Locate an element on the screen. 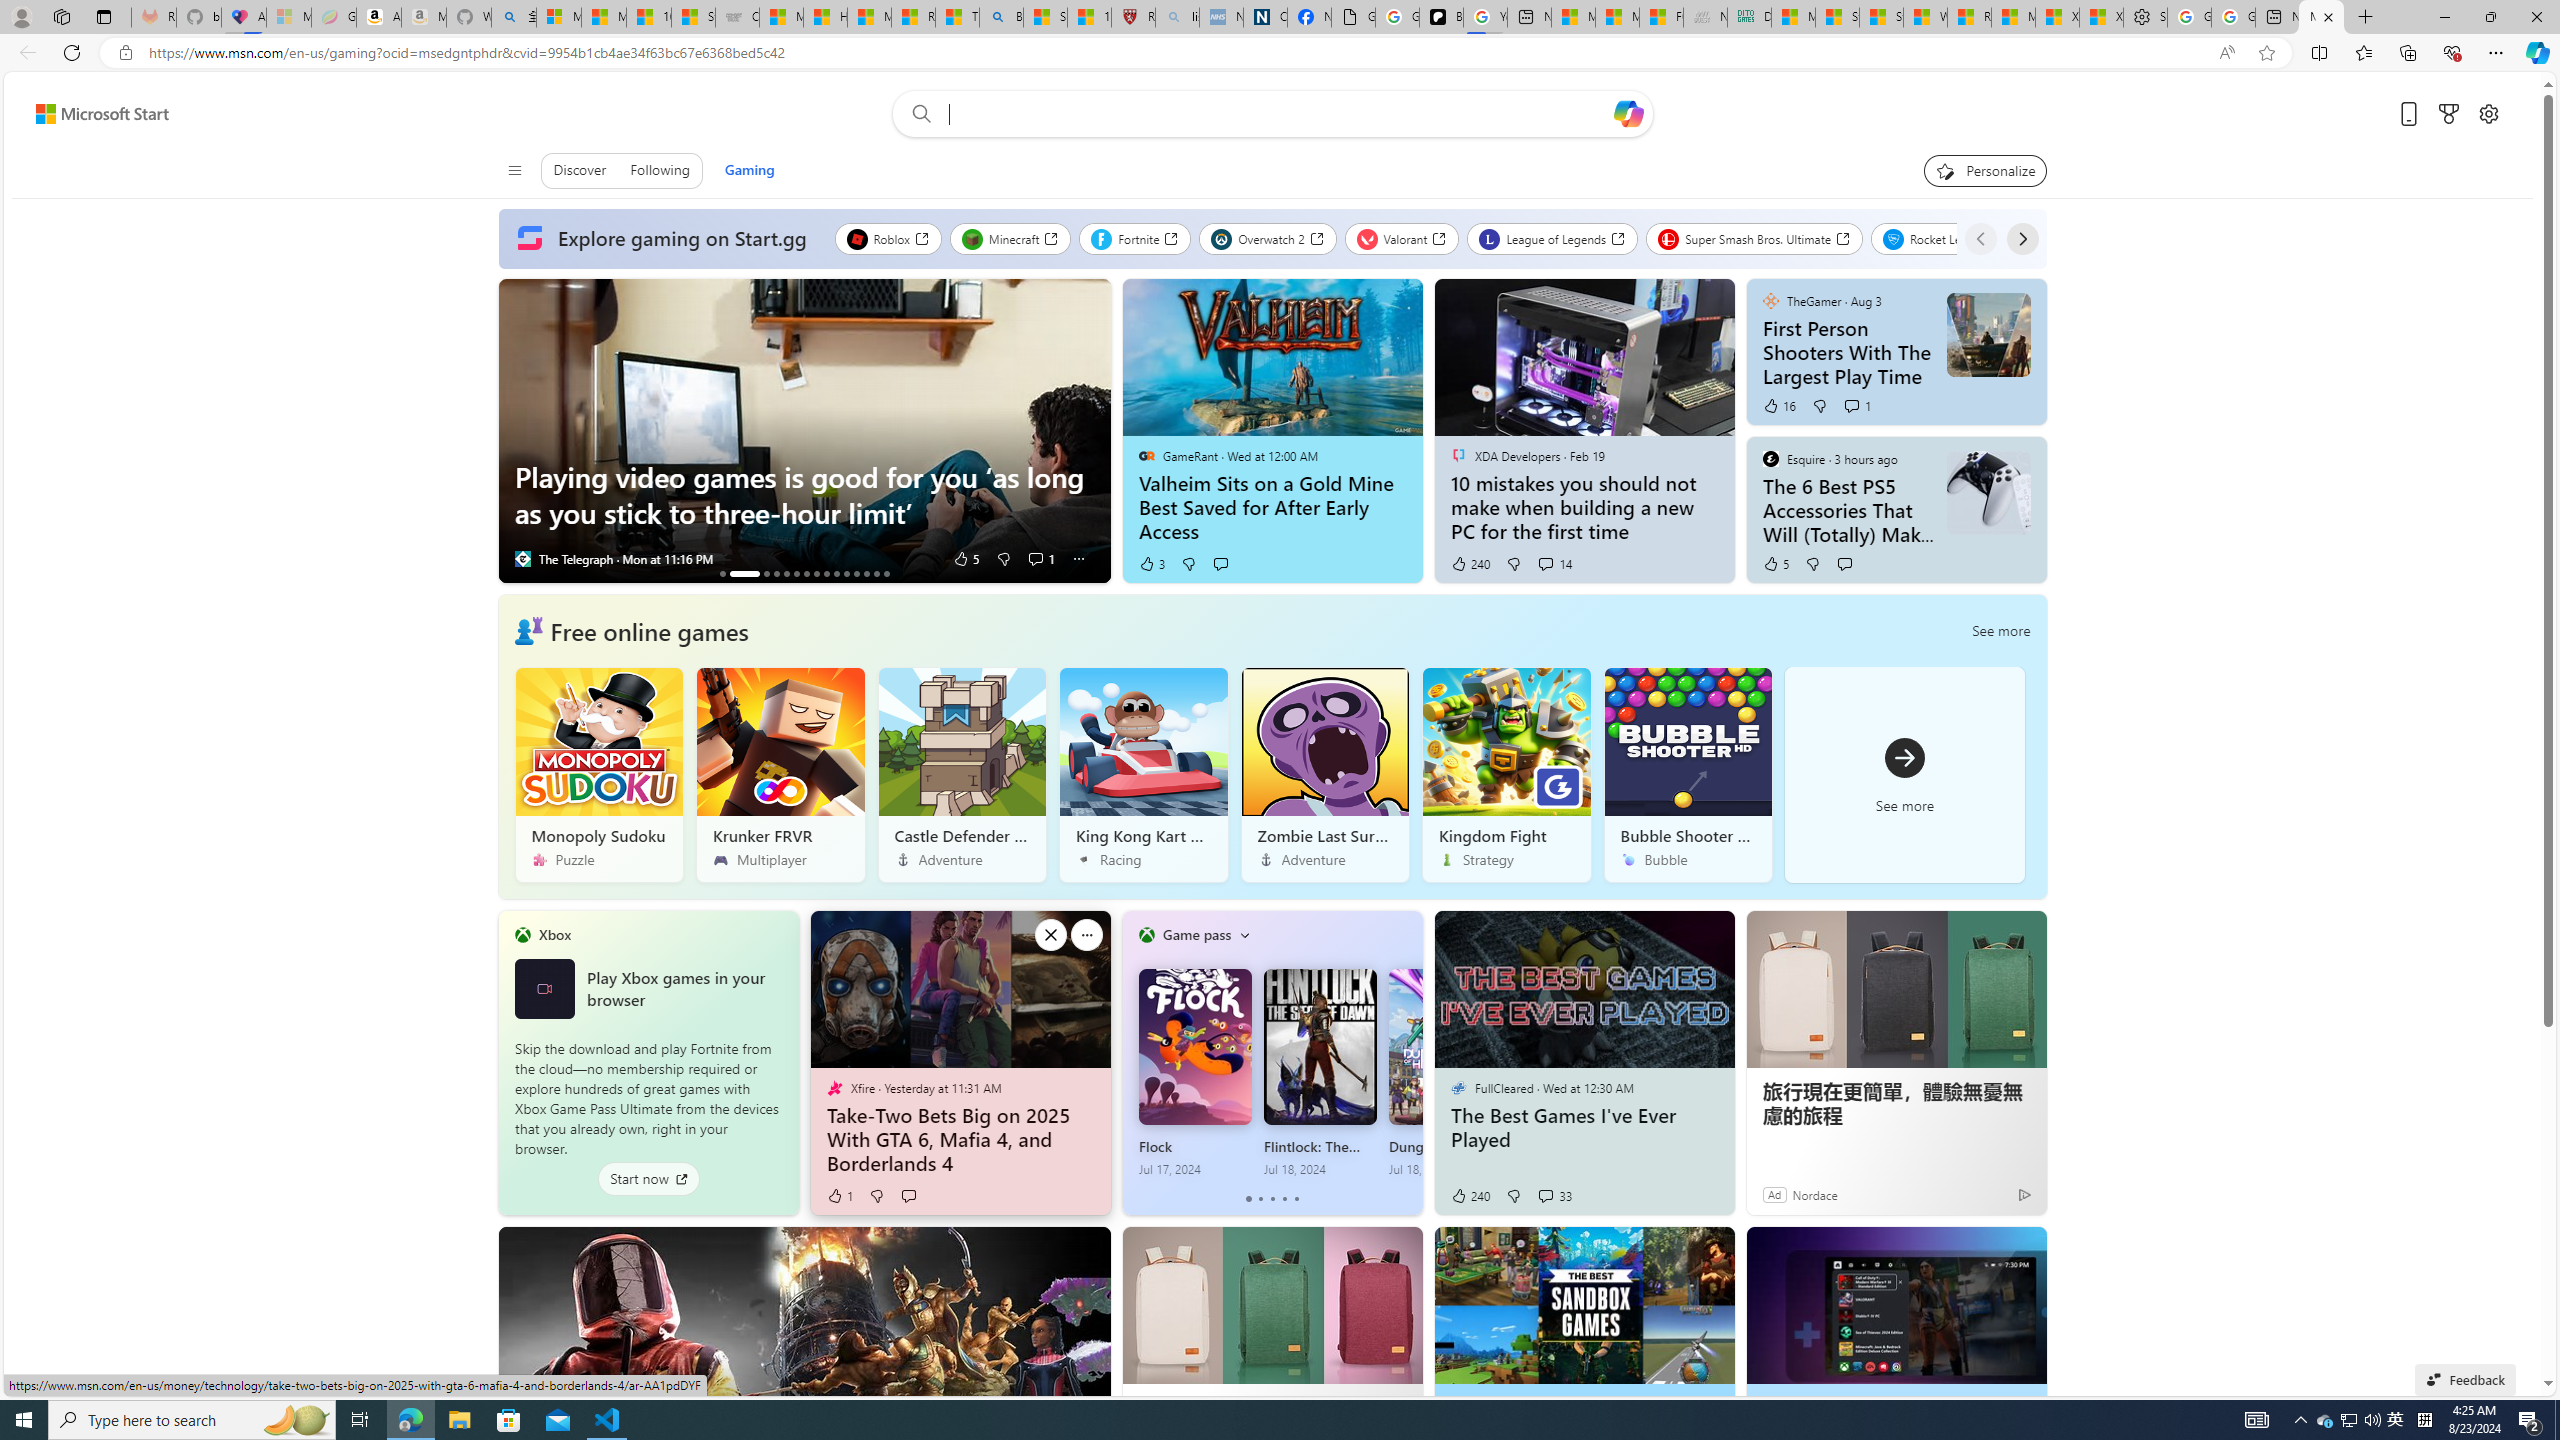 The height and width of the screenshot is (1440, 2560). The Telegraph is located at coordinates (522, 559).